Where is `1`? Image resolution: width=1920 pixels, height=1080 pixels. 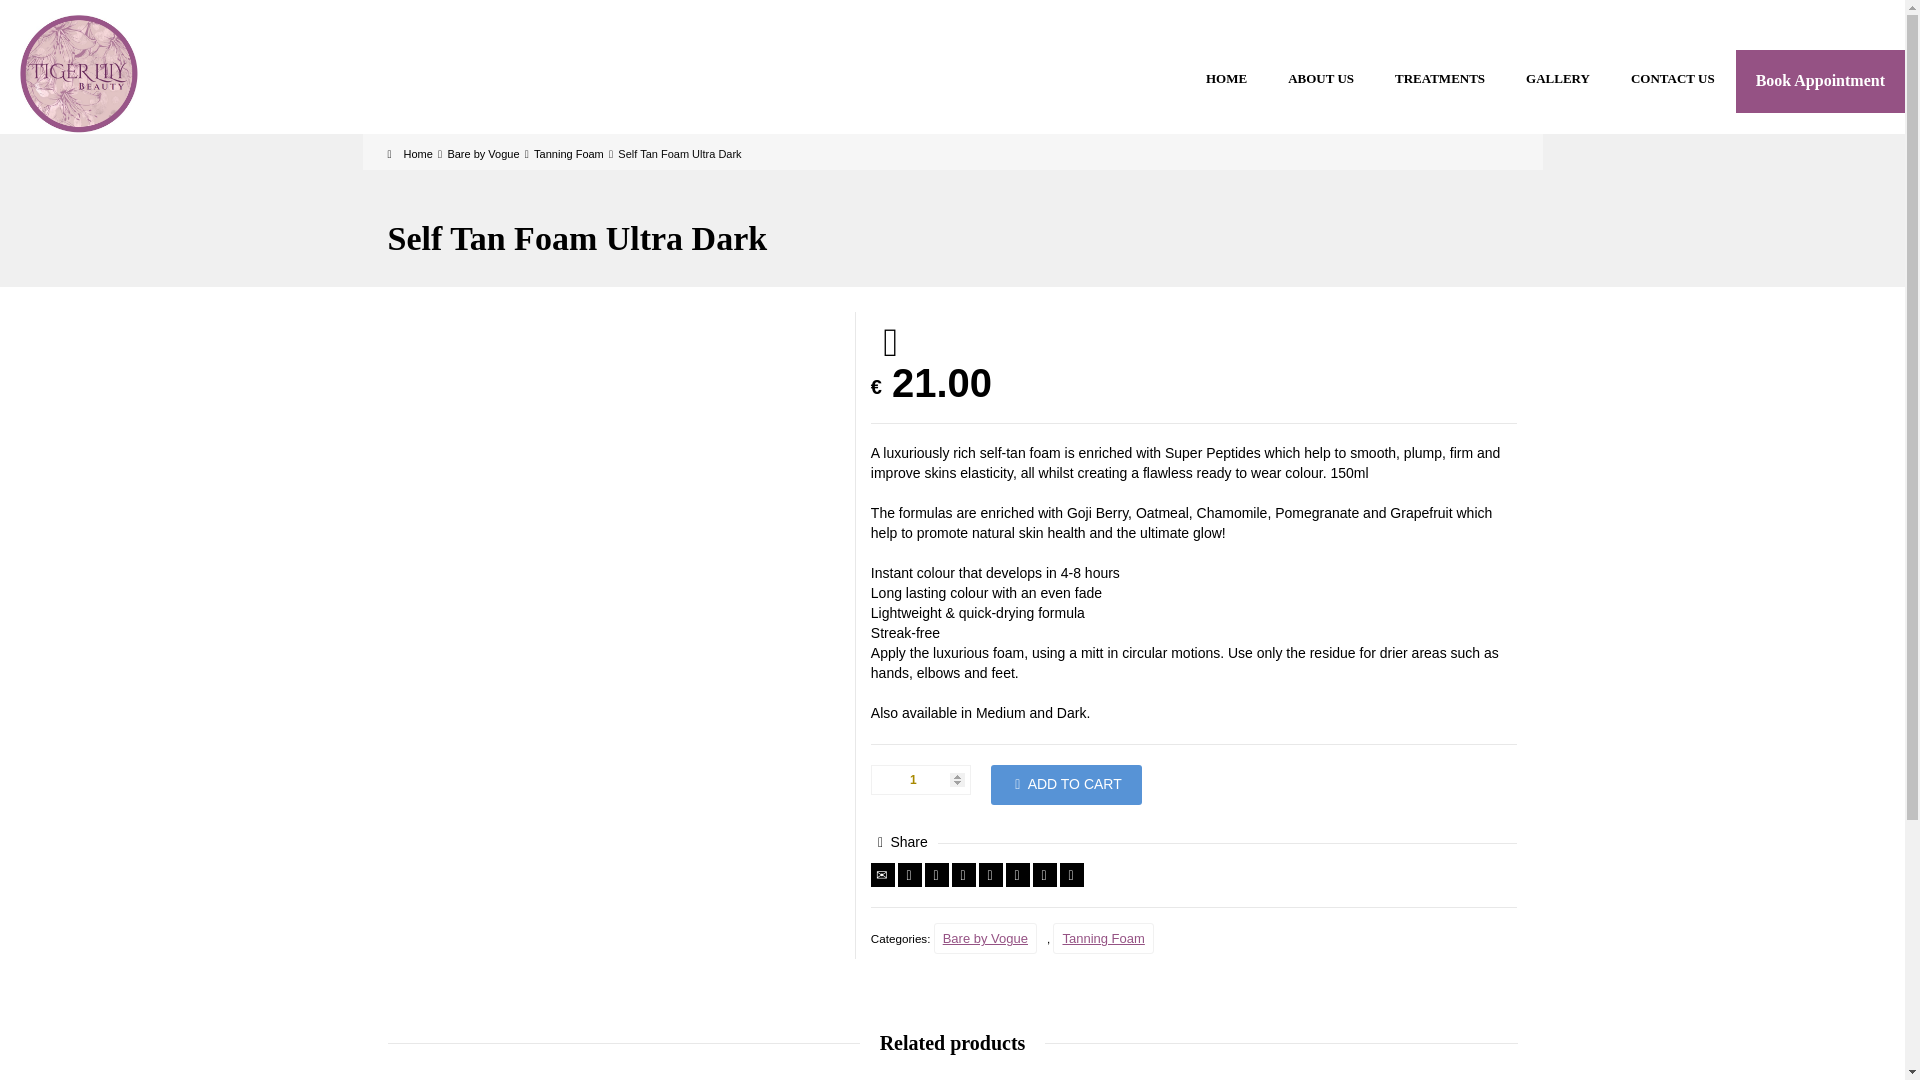
1 is located at coordinates (921, 779).